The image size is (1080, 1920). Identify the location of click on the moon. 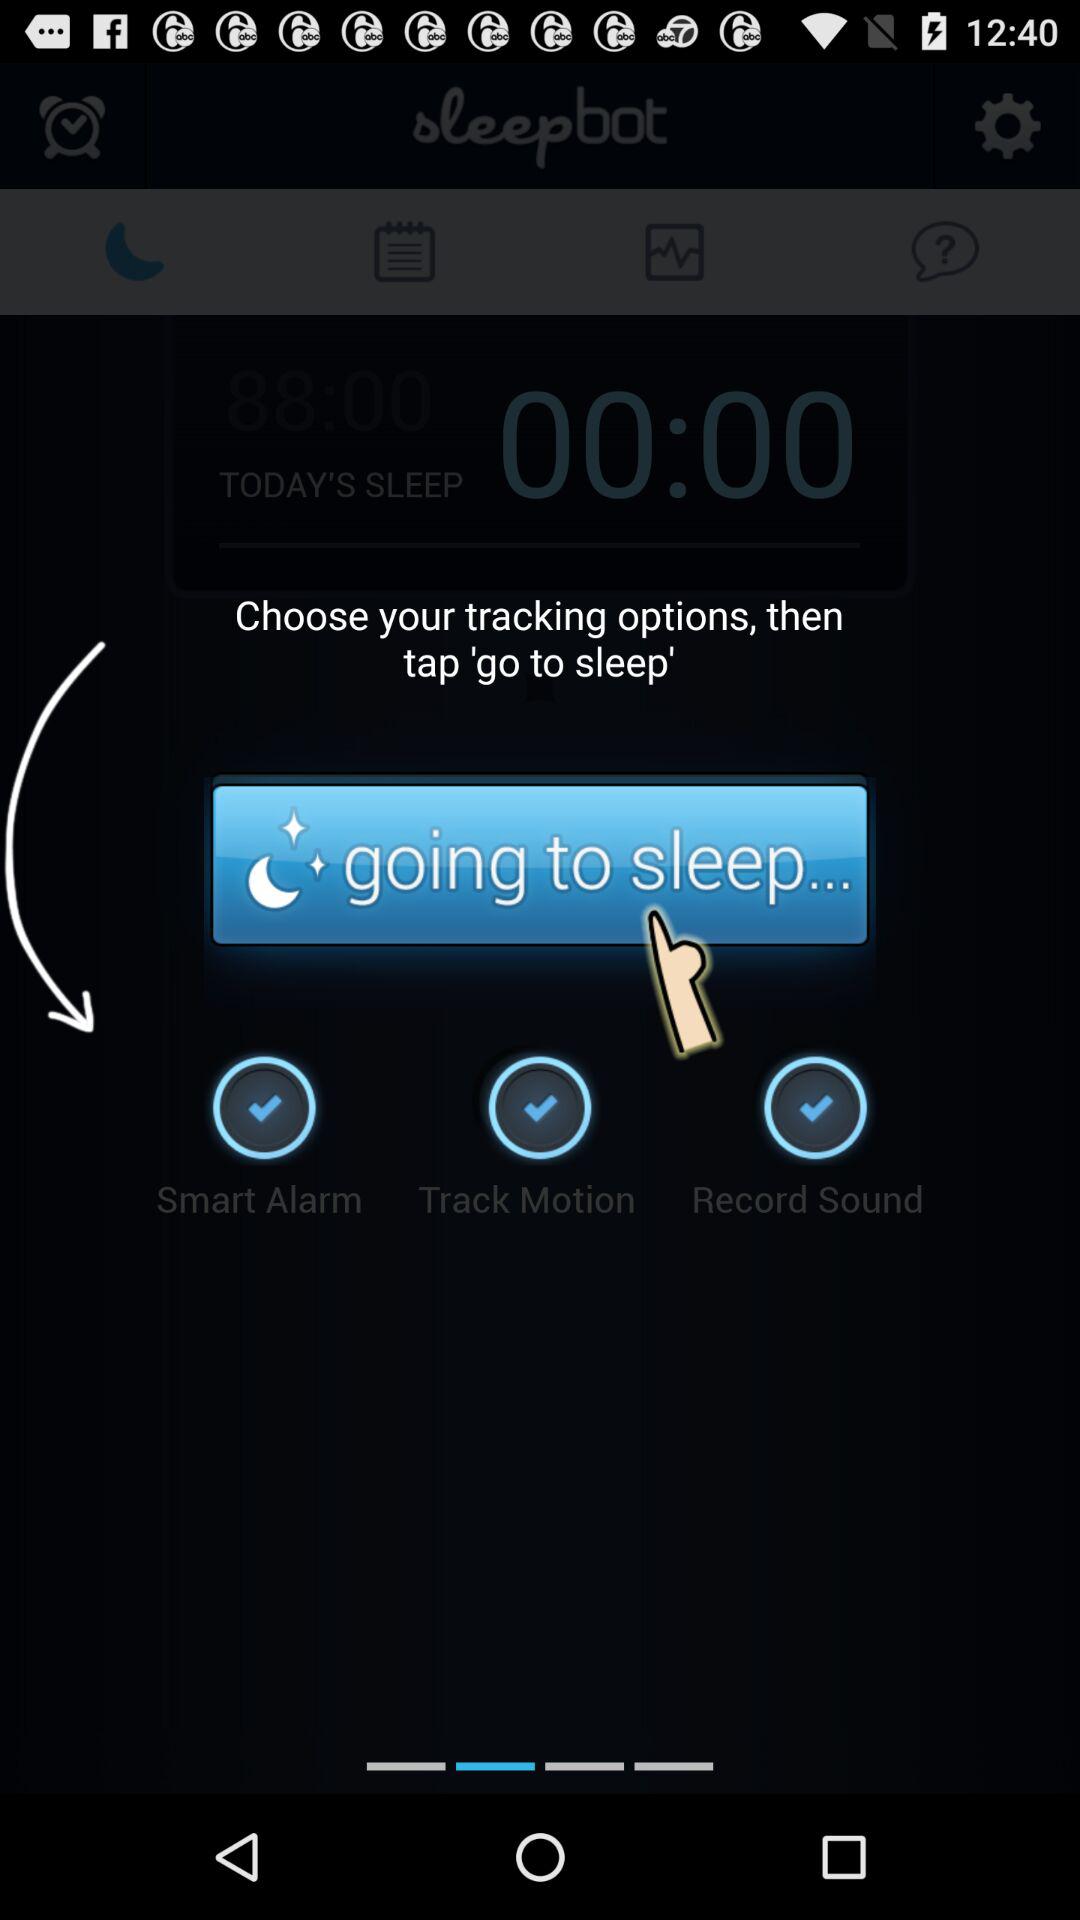
(134, 250).